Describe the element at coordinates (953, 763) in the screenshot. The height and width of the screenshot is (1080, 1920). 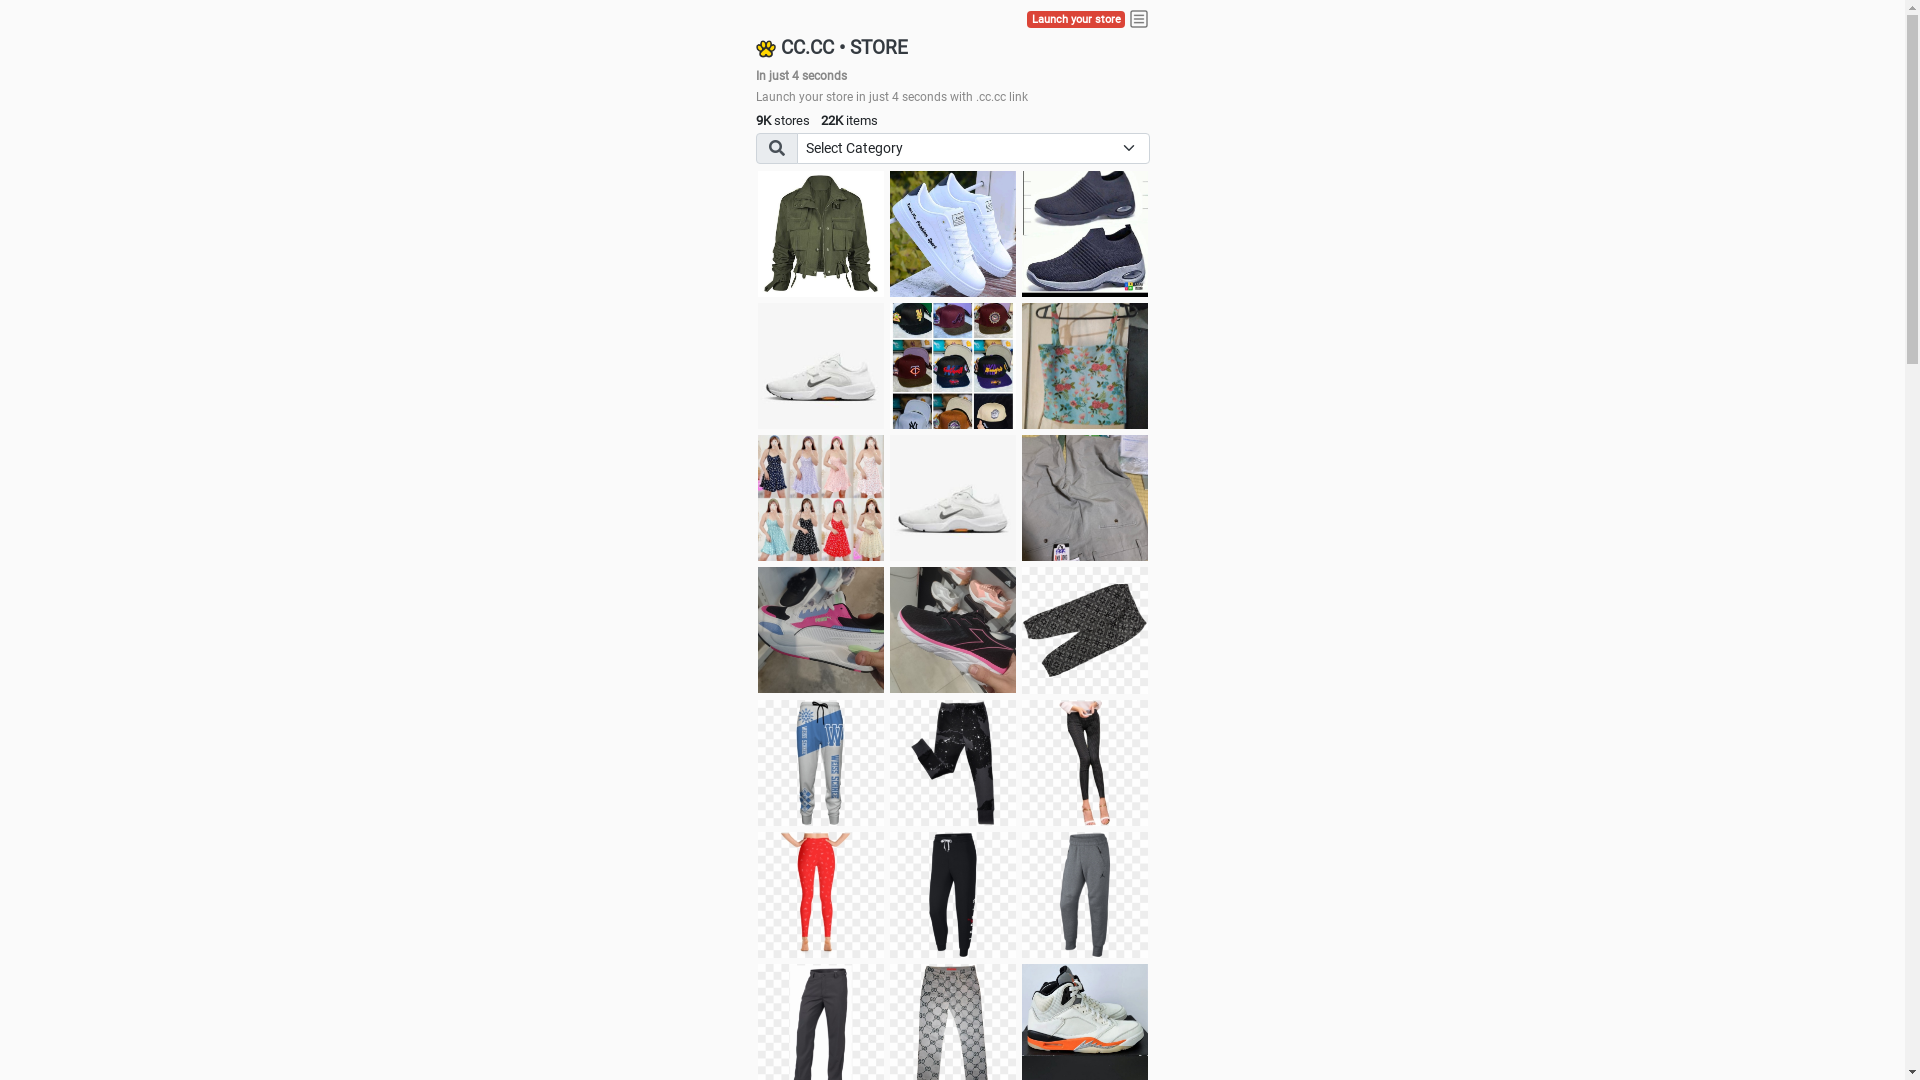
I see `Pant` at that location.